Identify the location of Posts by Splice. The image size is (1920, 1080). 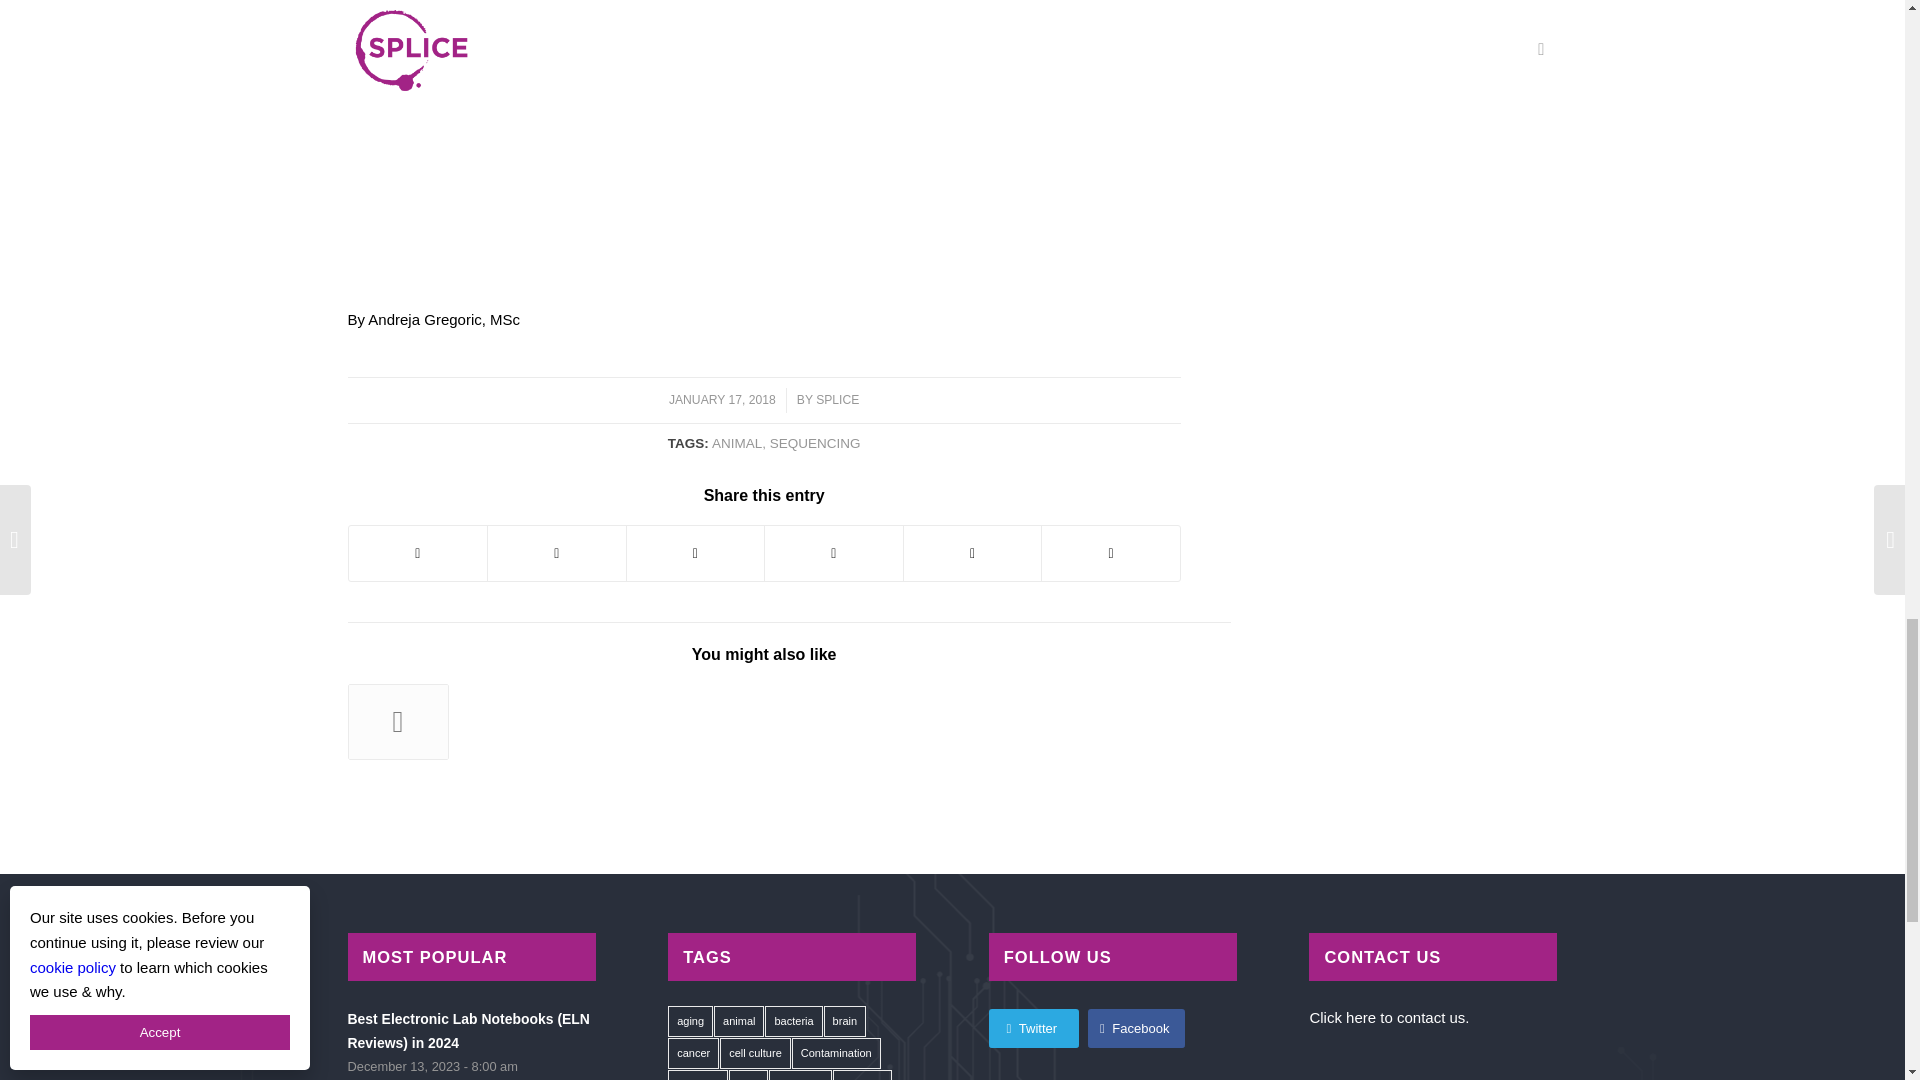
(837, 400).